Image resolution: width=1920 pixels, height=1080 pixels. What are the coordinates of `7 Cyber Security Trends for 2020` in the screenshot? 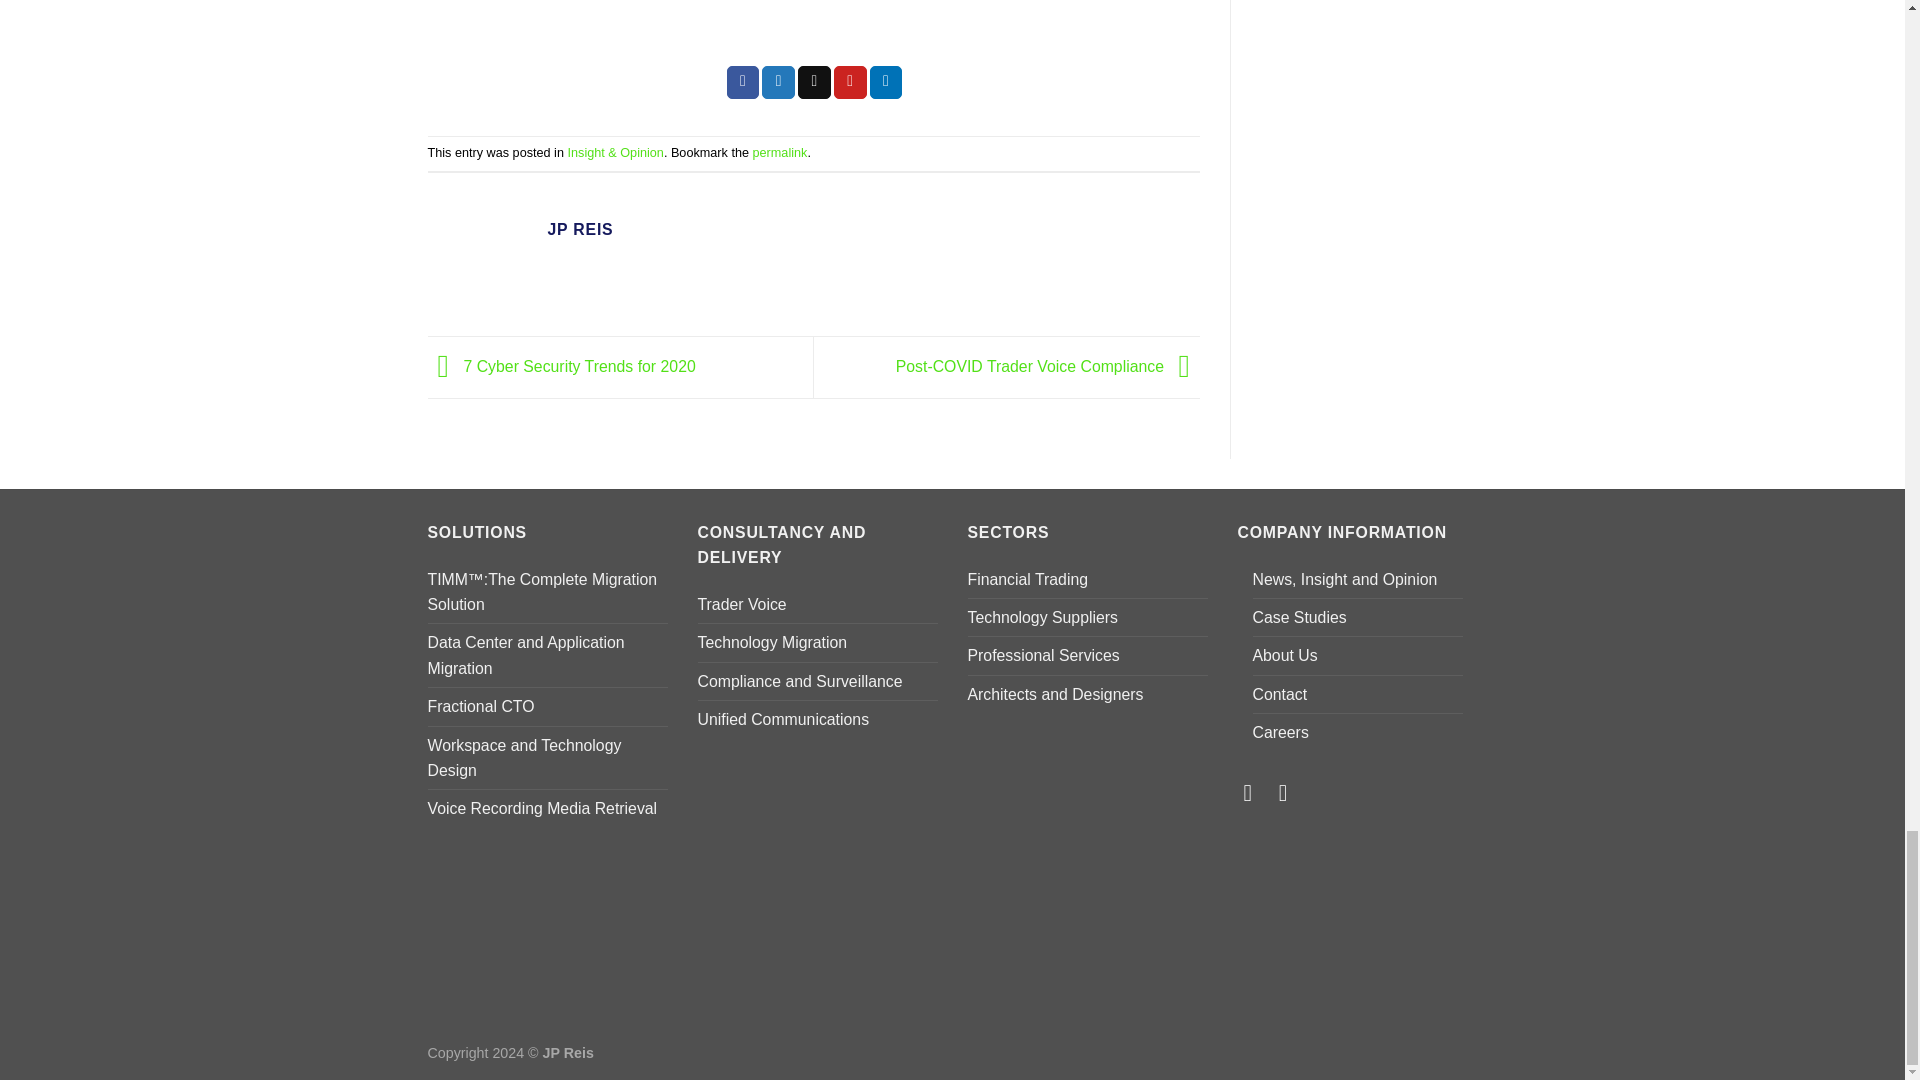 It's located at (562, 366).